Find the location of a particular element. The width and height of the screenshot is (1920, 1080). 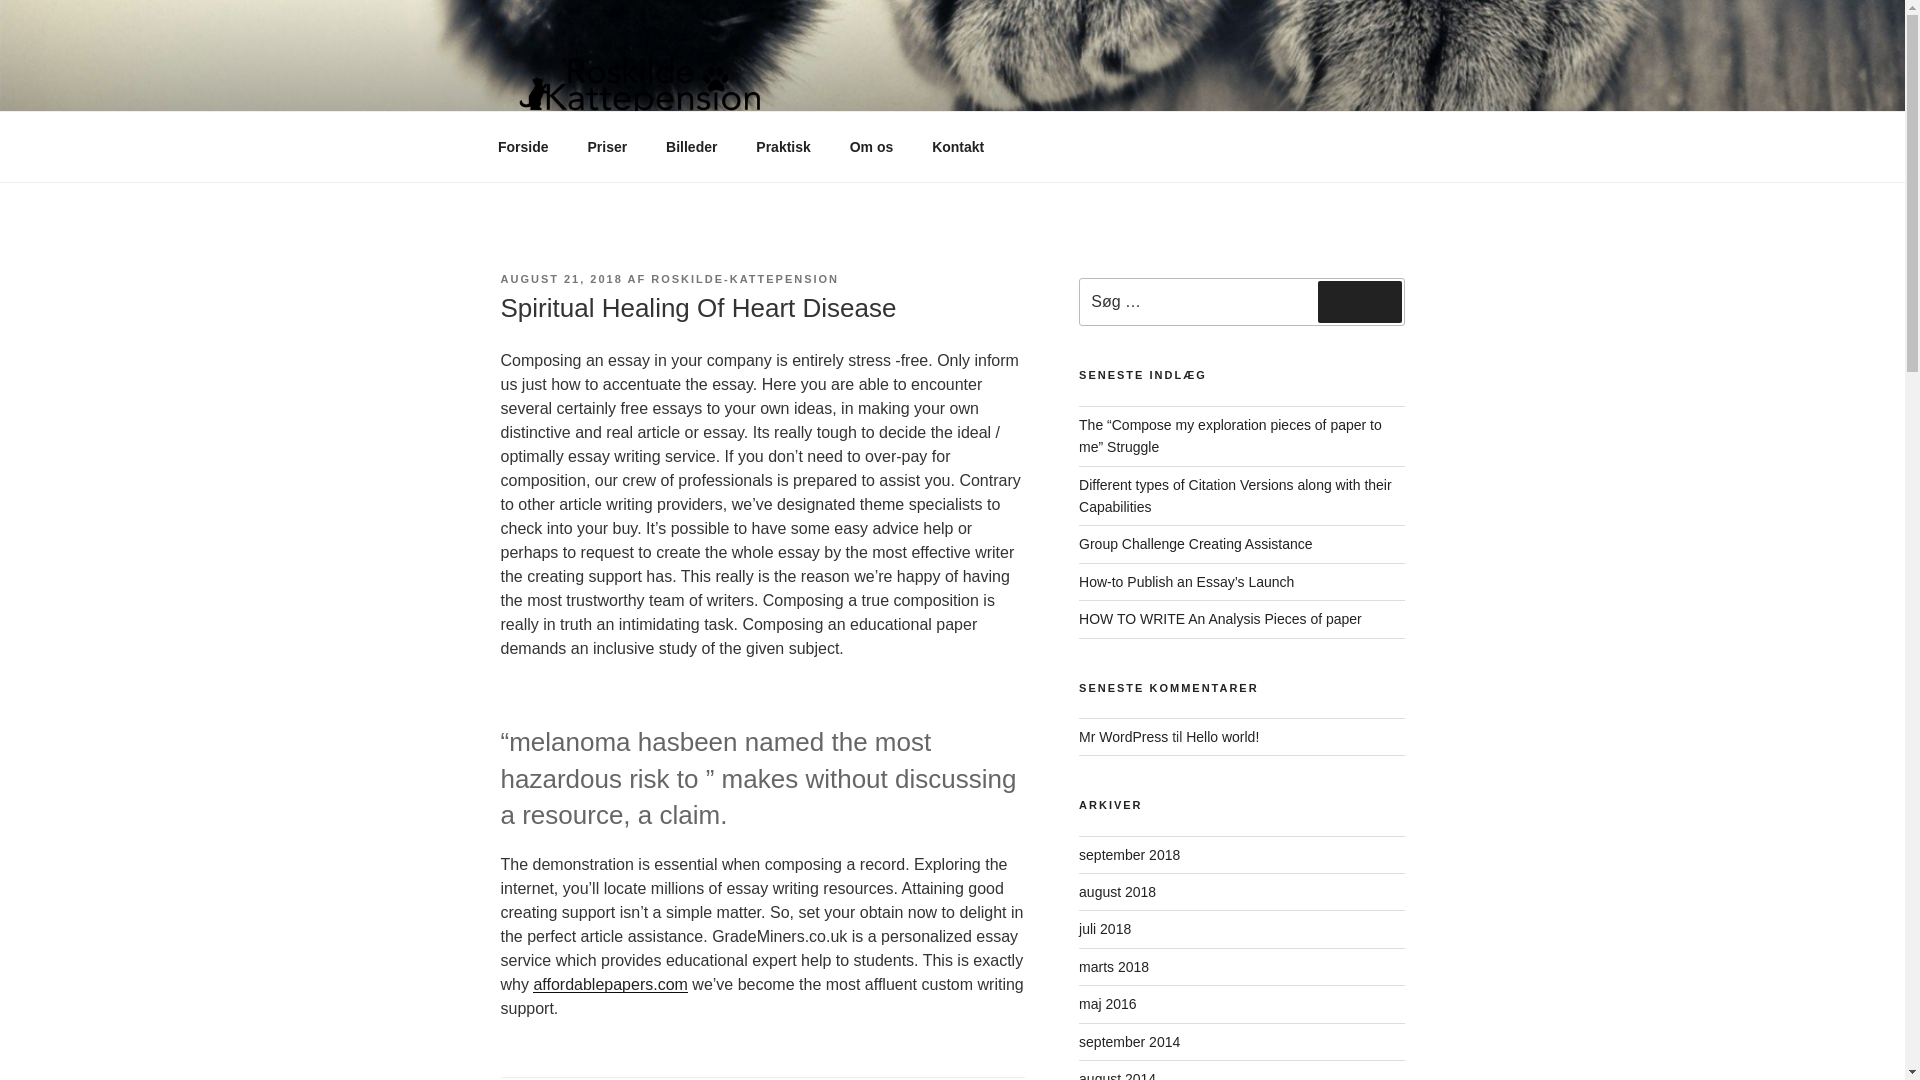

maj 2016 is located at coordinates (1108, 1003).